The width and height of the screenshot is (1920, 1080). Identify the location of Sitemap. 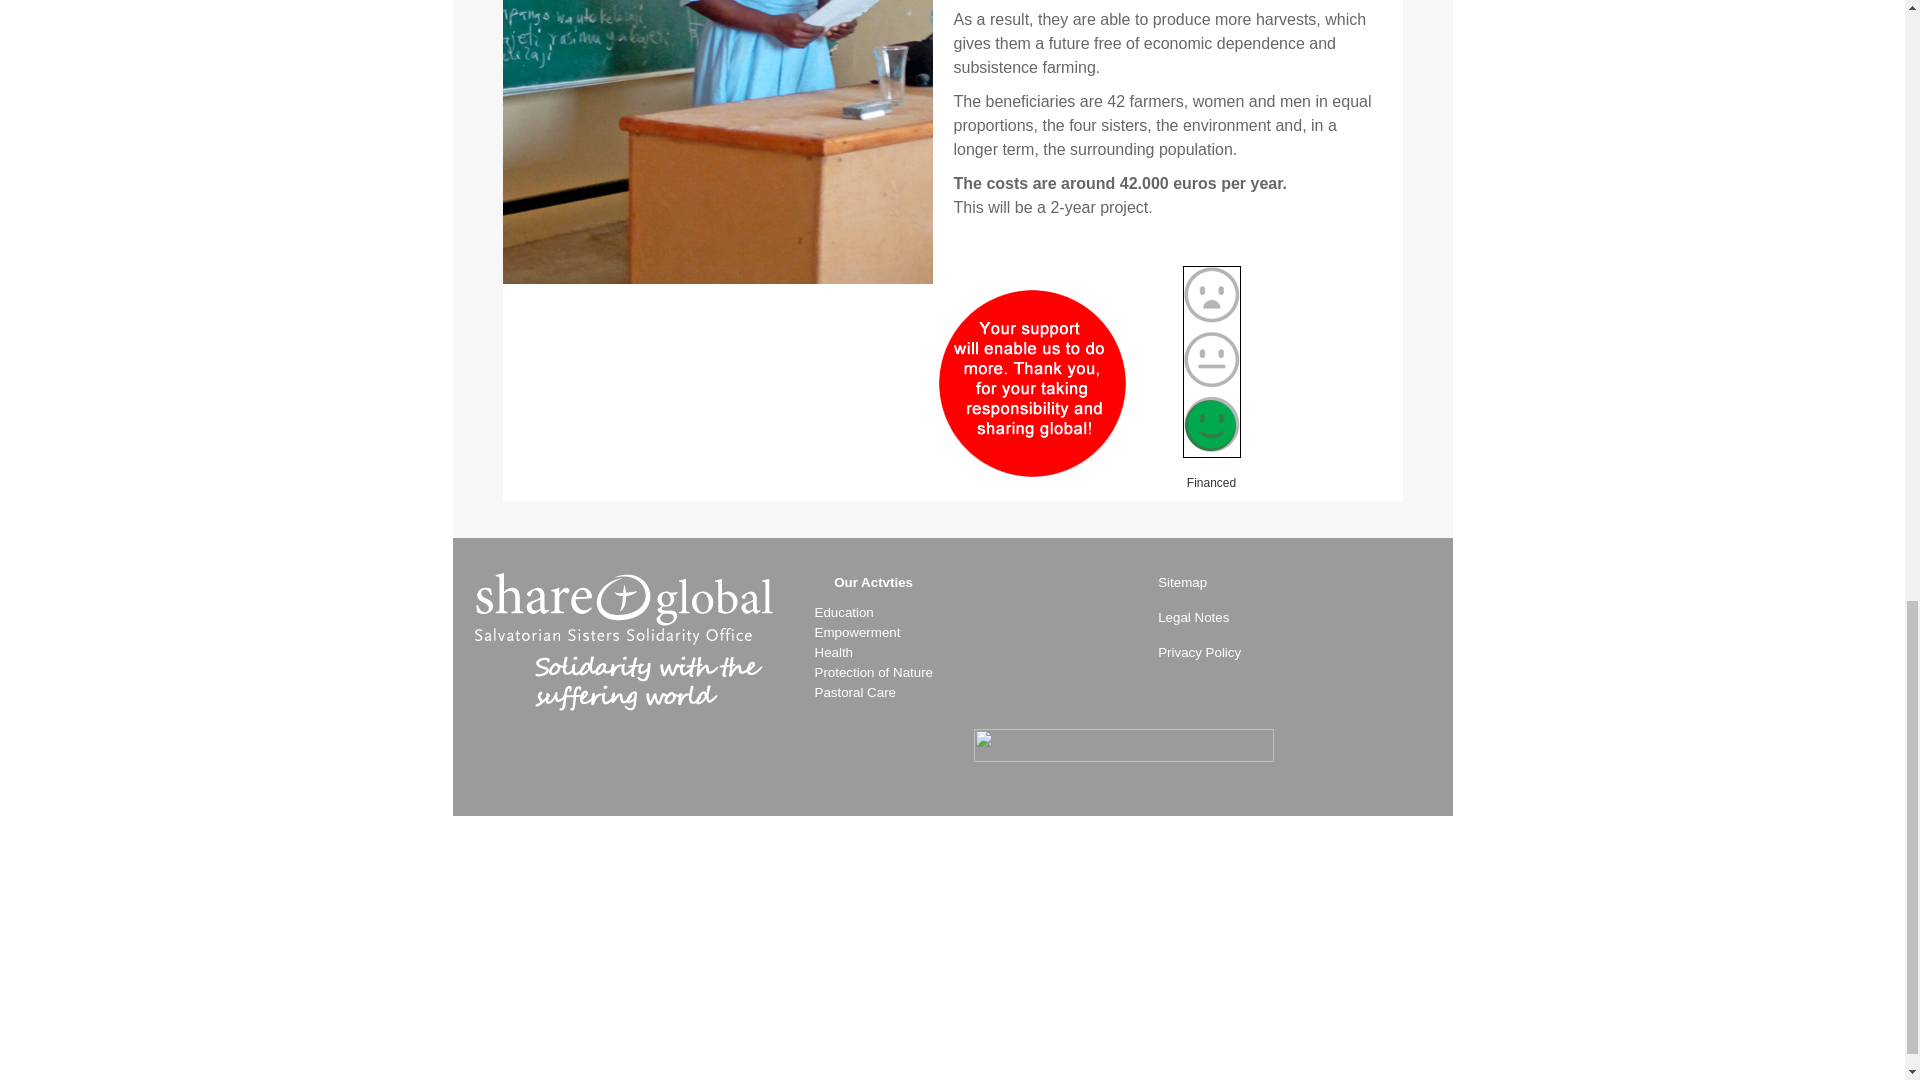
(1172, 594).